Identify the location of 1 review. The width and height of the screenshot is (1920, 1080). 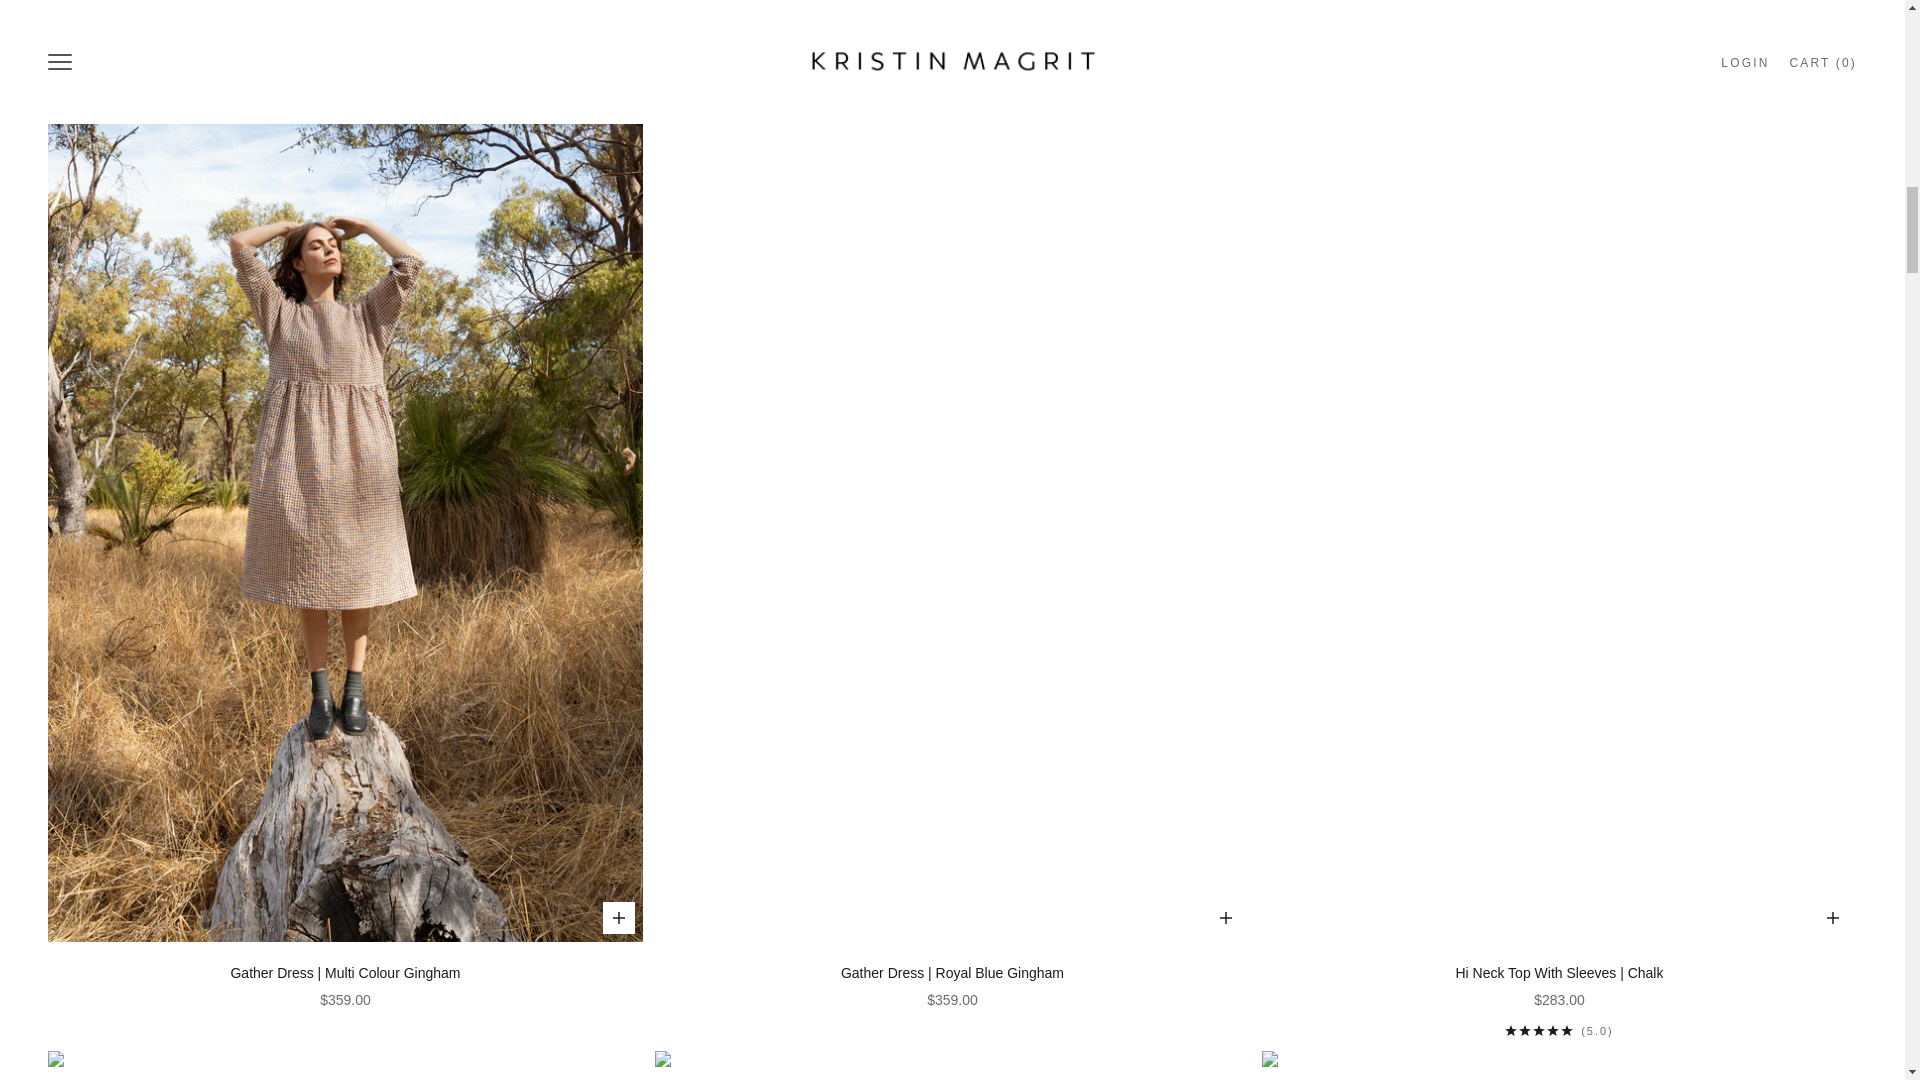
(1560, 1030).